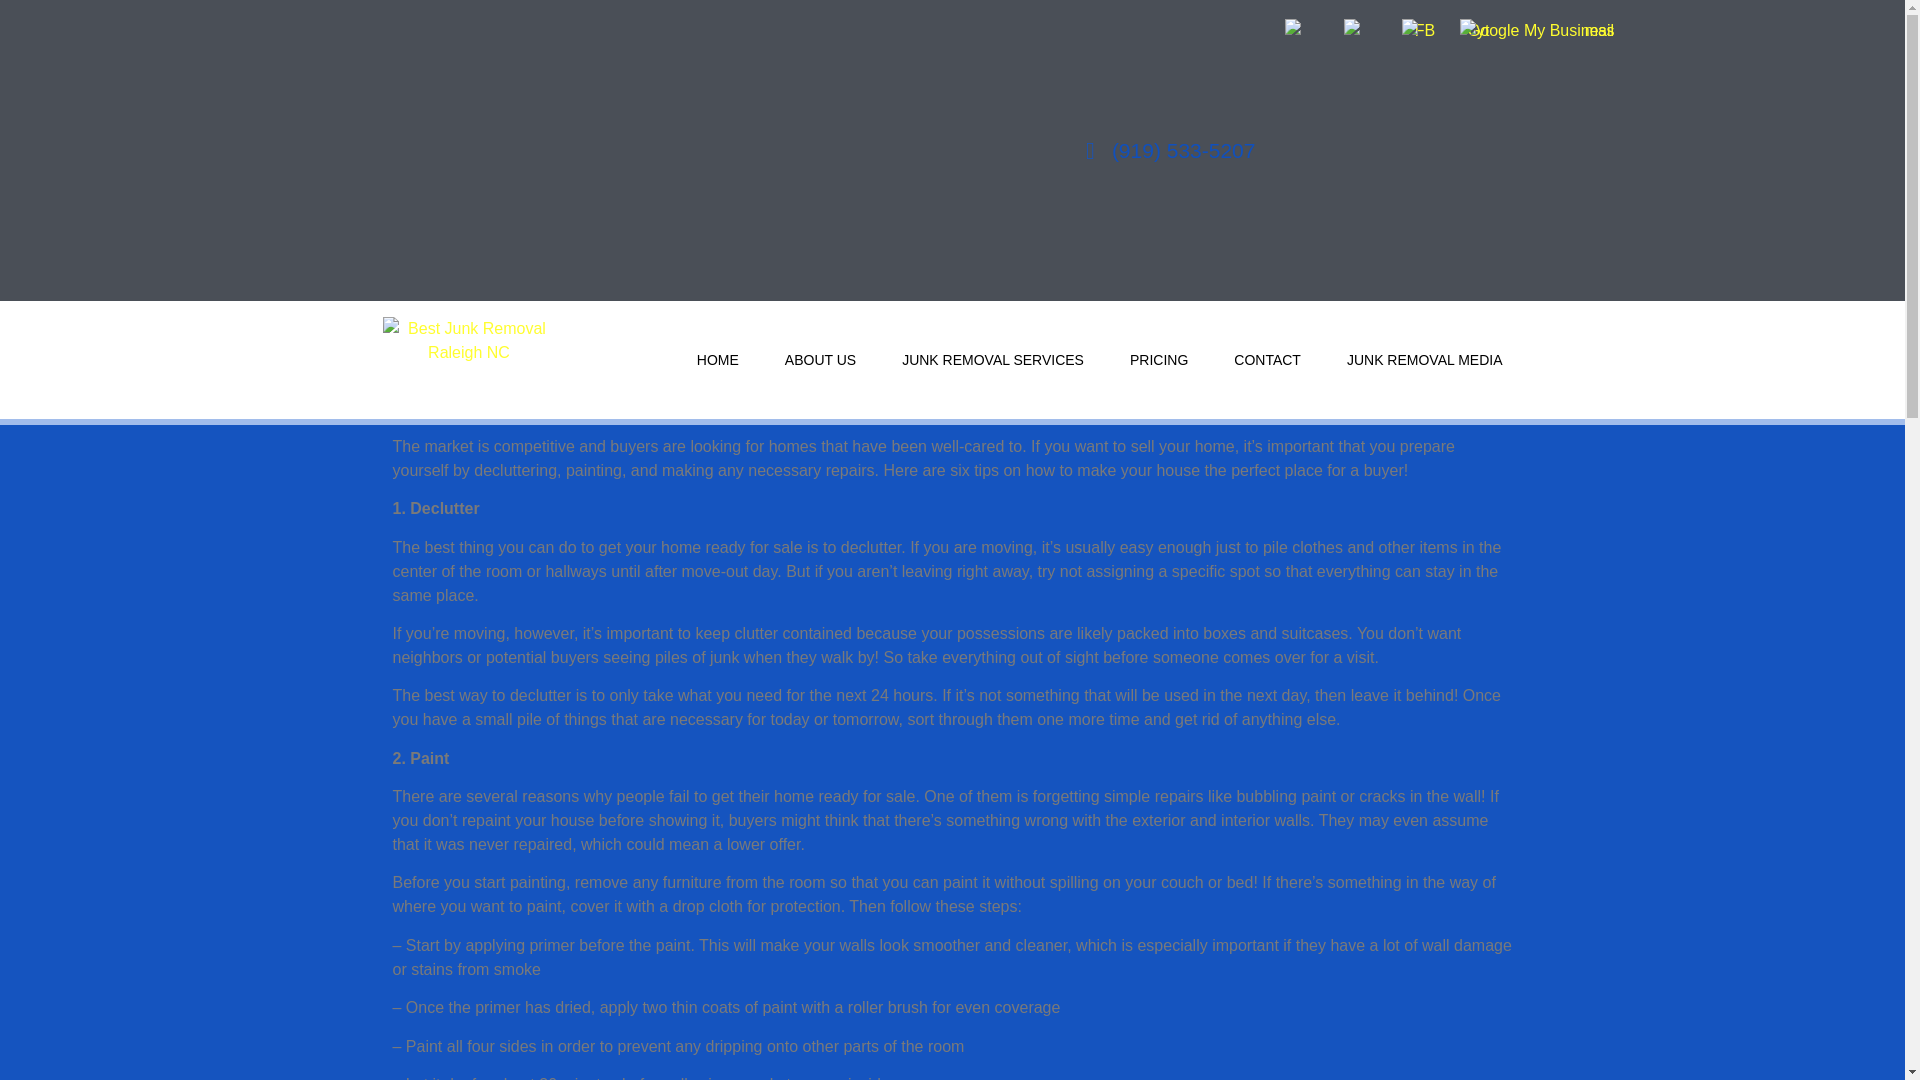  I want to click on PRICING, so click(1158, 360).